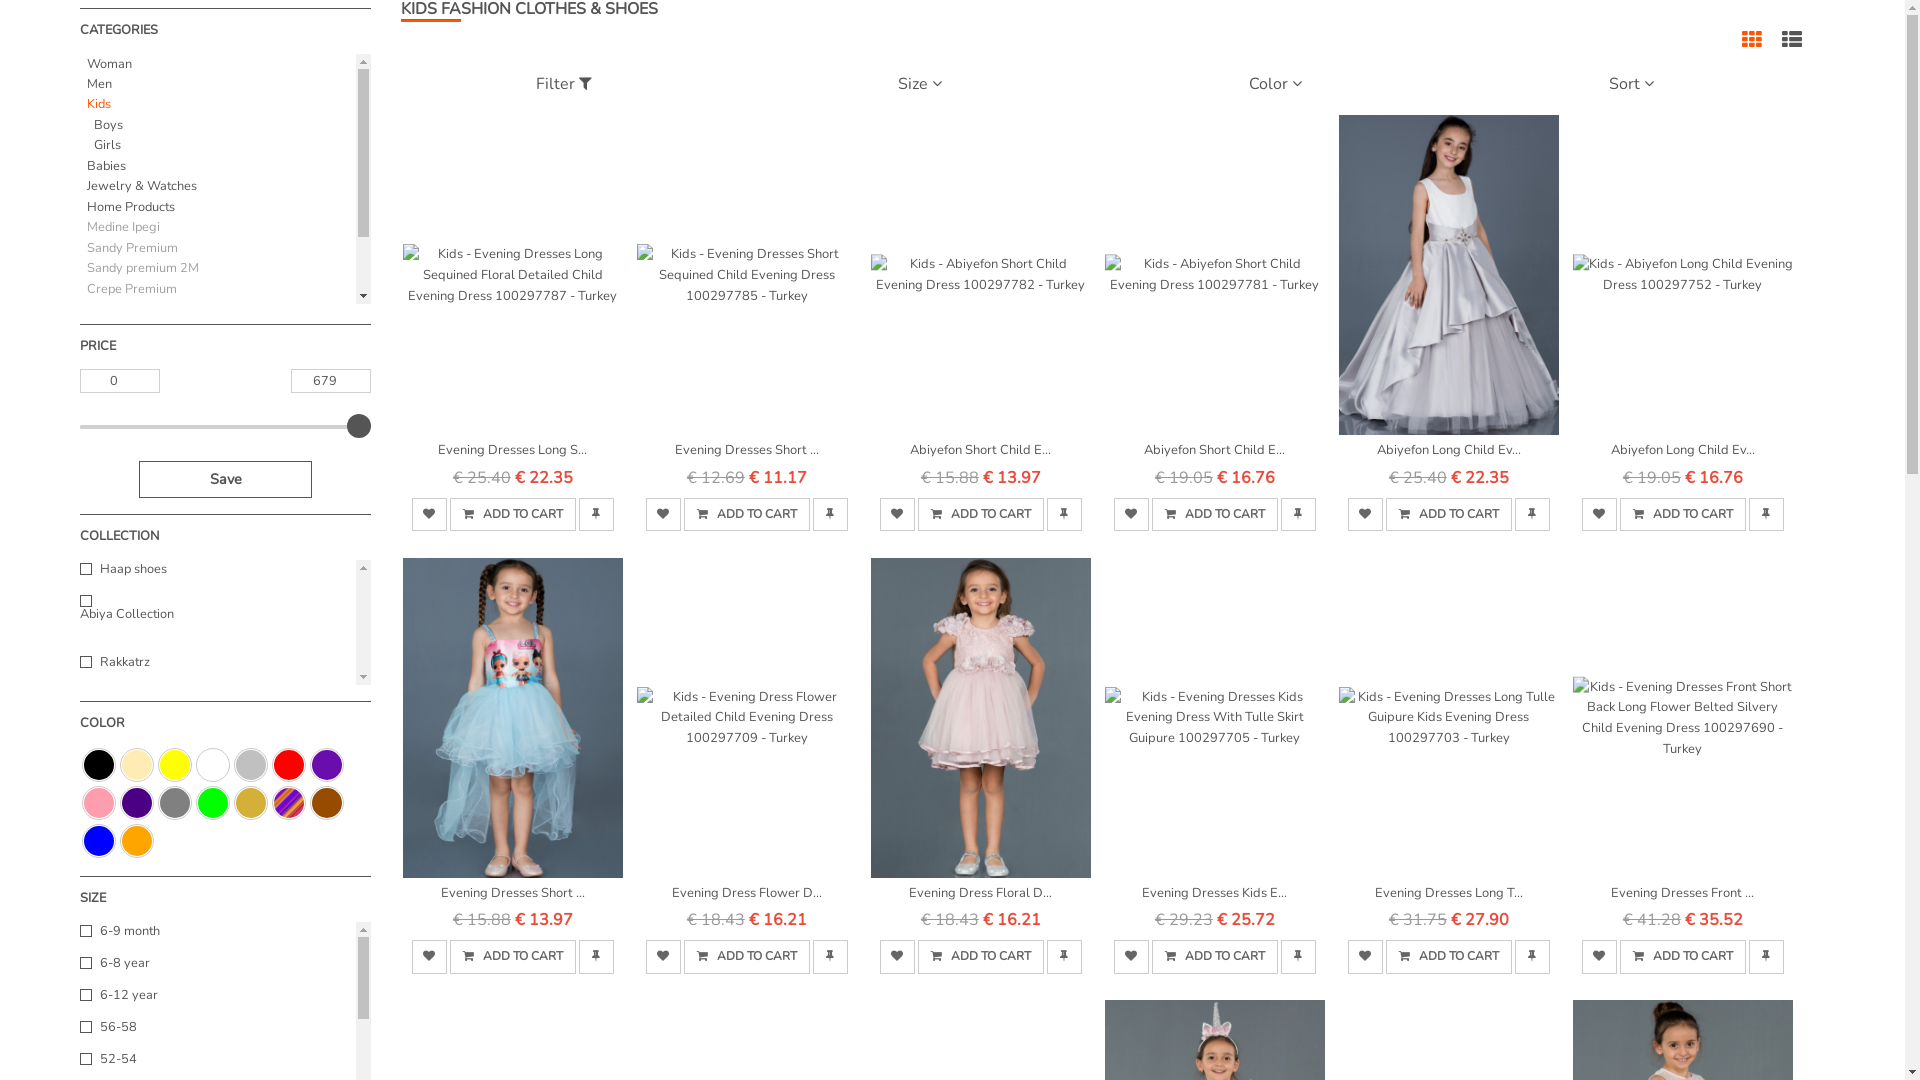 The height and width of the screenshot is (1080, 1920). Describe the element at coordinates (1683, 956) in the screenshot. I see `  ADD TO CART` at that location.